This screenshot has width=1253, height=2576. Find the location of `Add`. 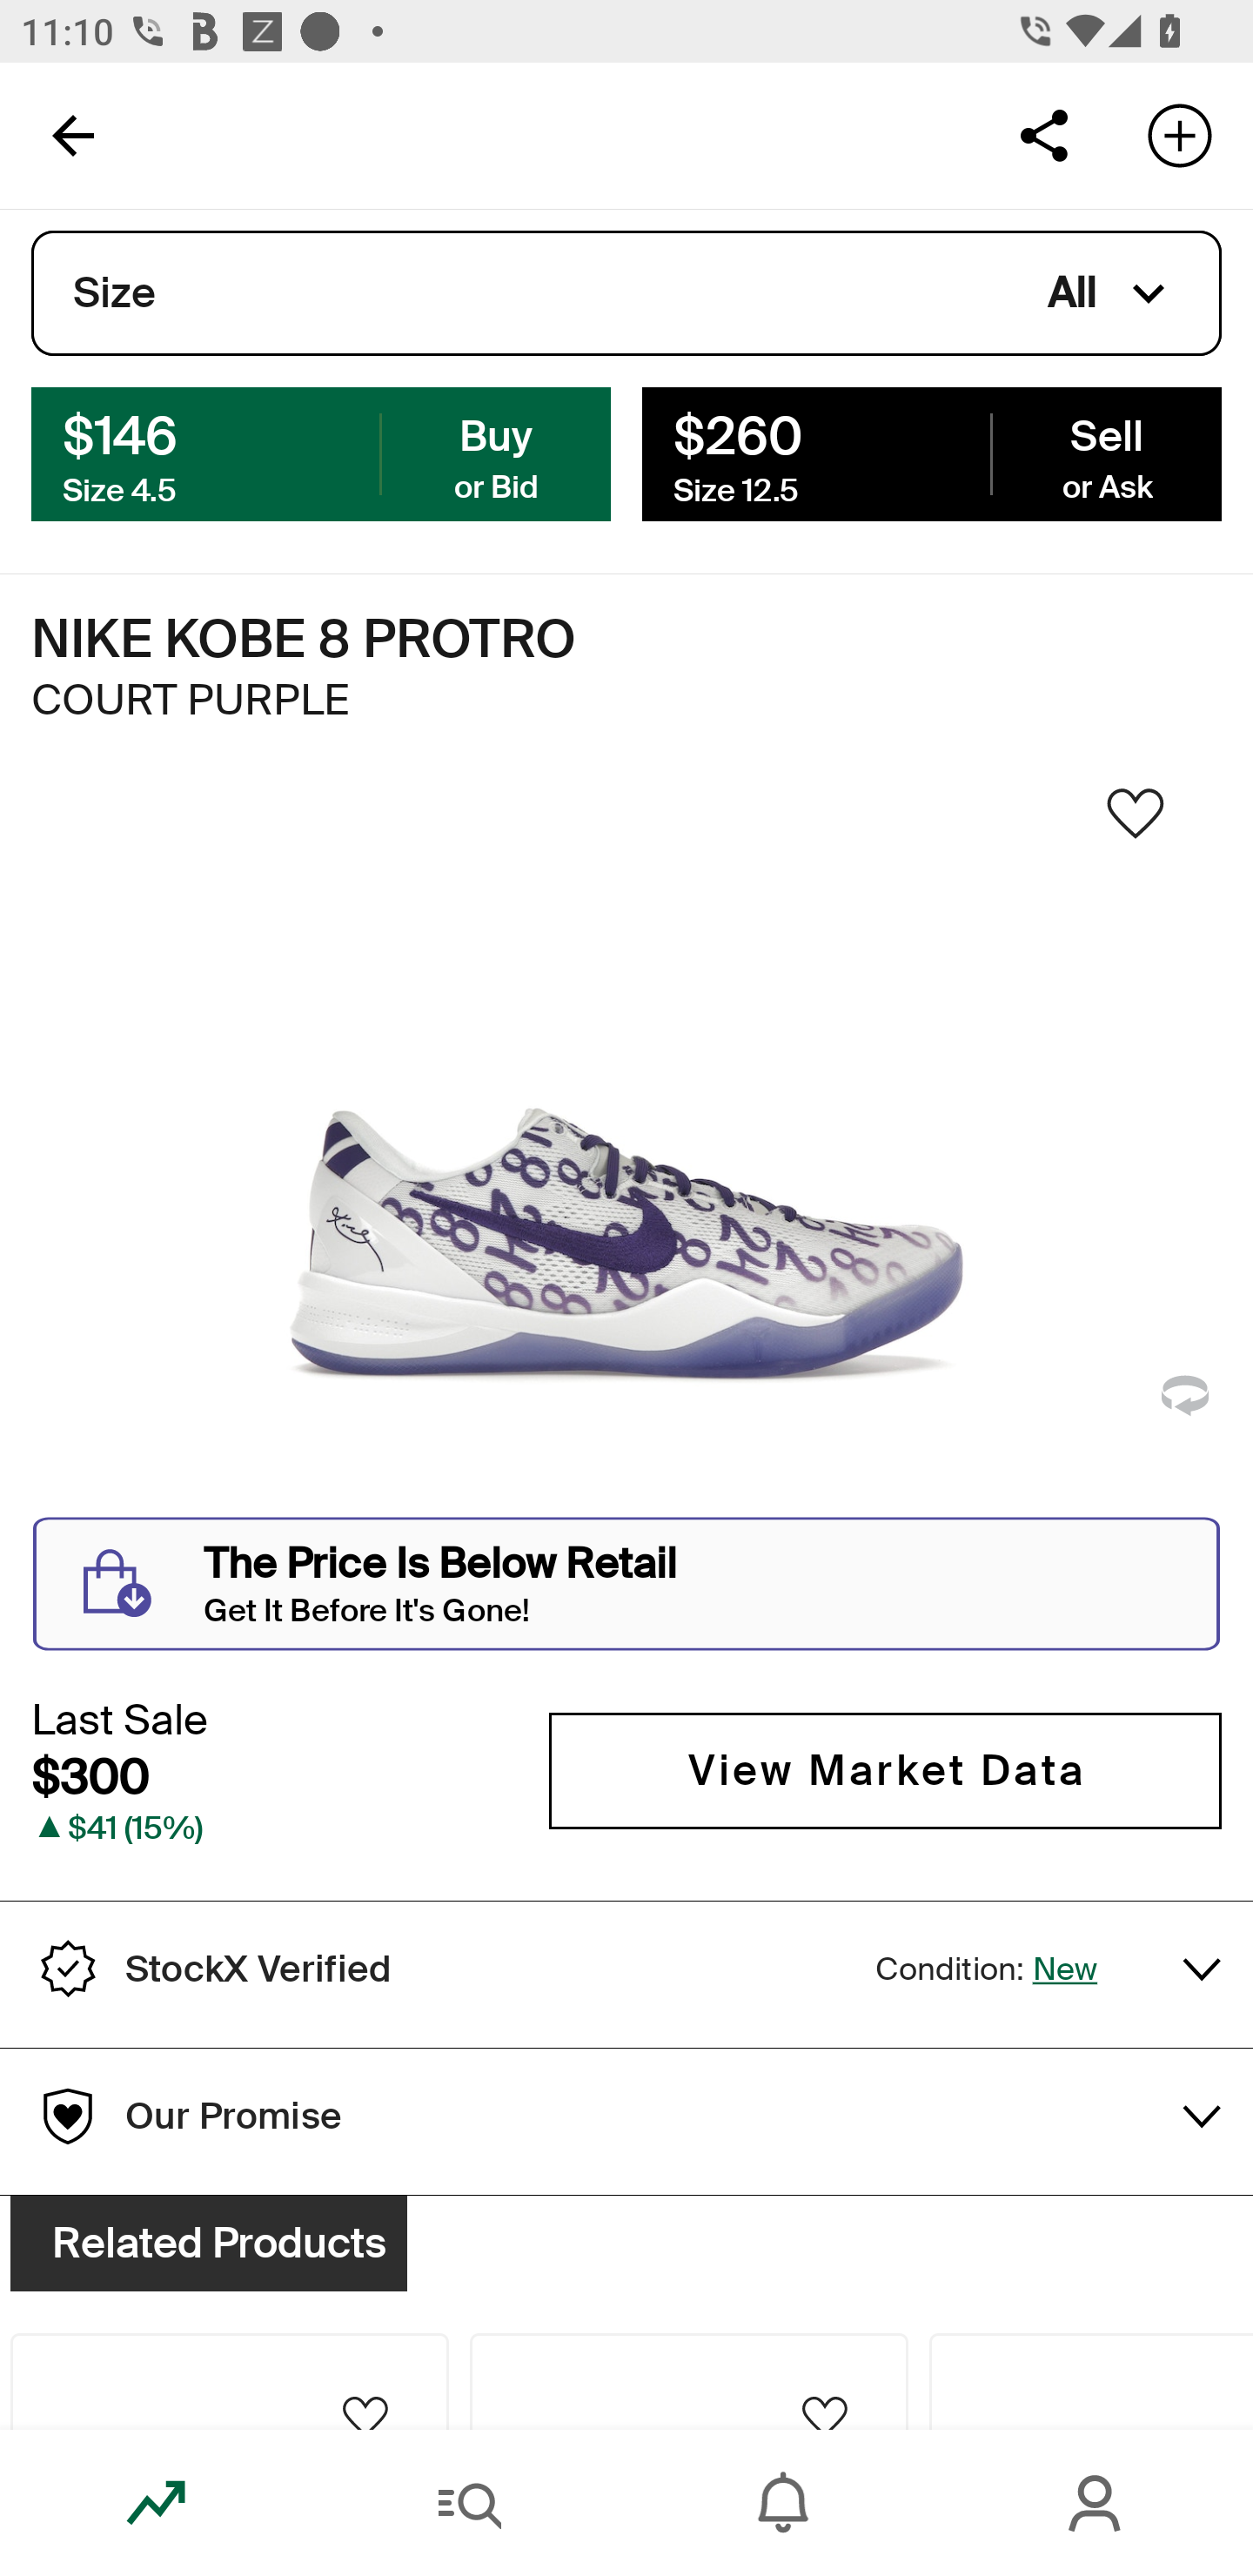

Add is located at coordinates (1180, 134).